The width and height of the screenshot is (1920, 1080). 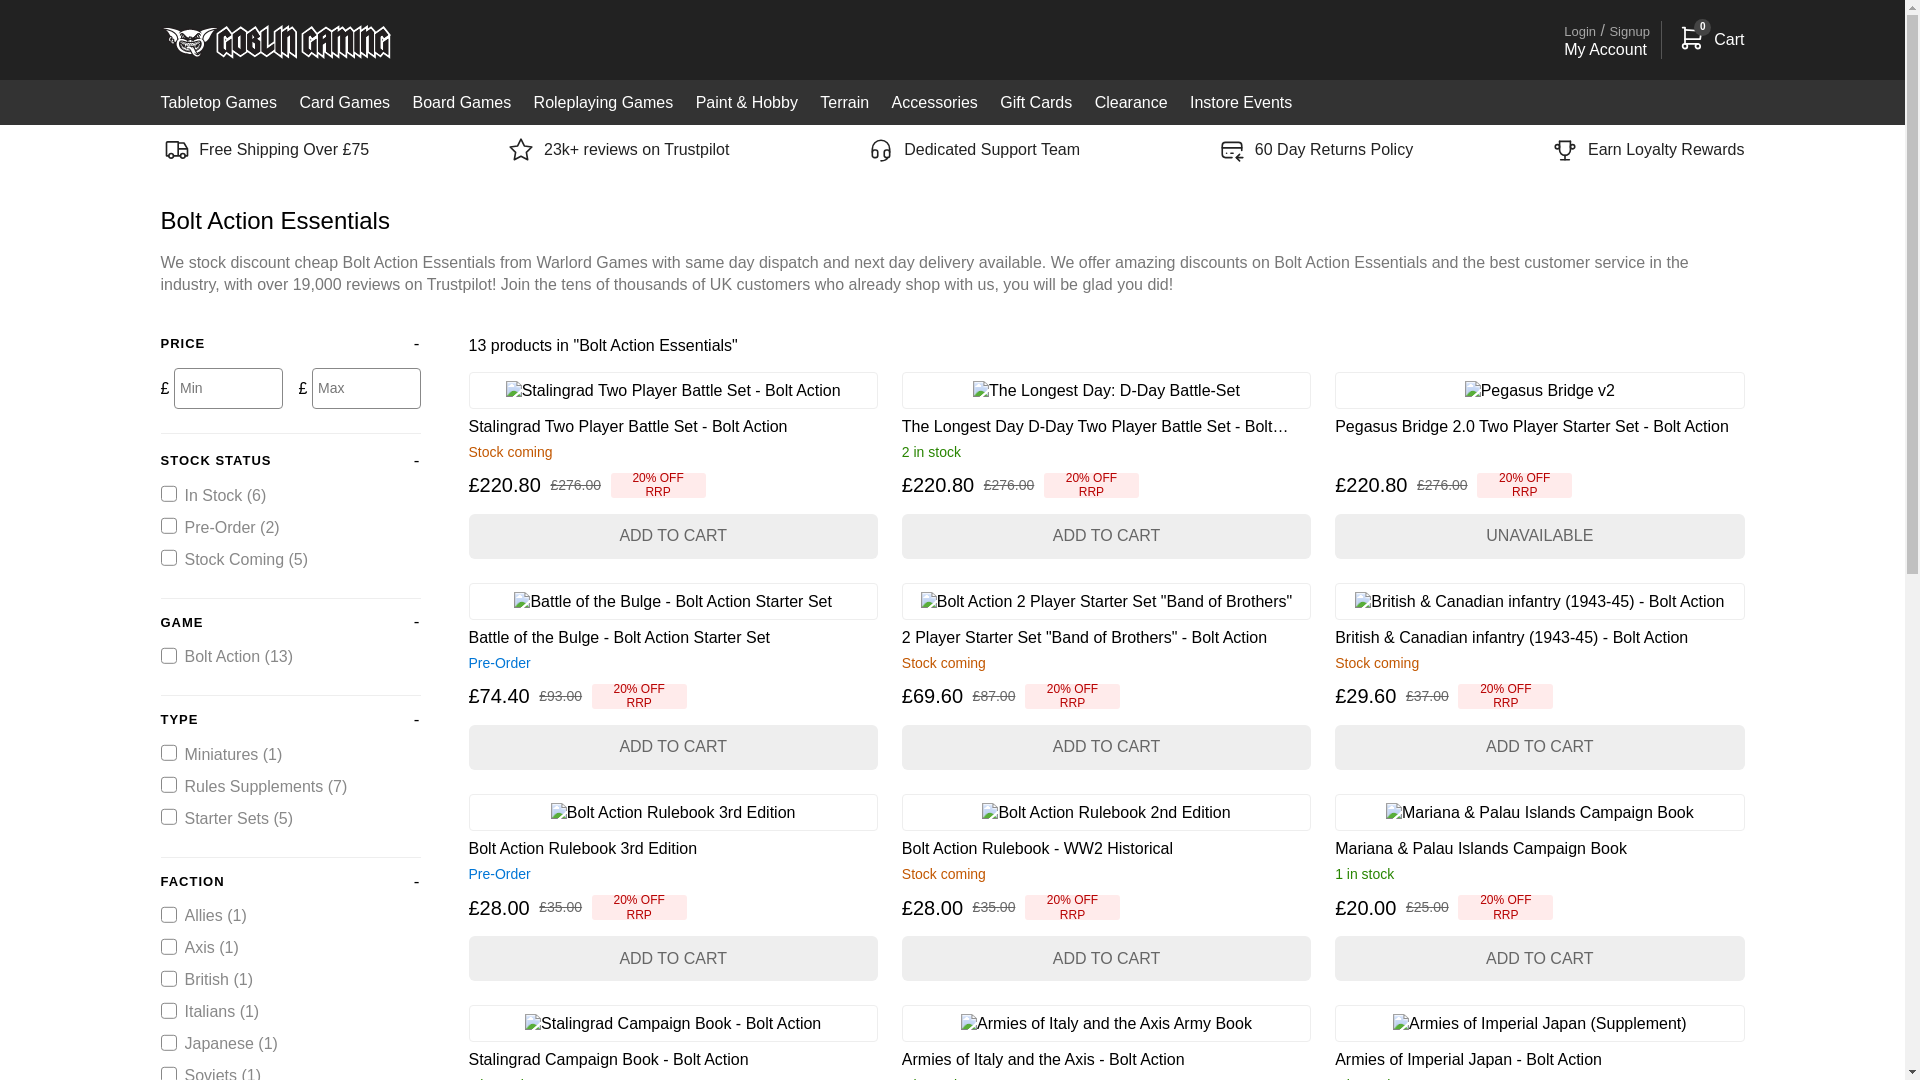 I want to click on Japanese, so click(x=168, y=1042).